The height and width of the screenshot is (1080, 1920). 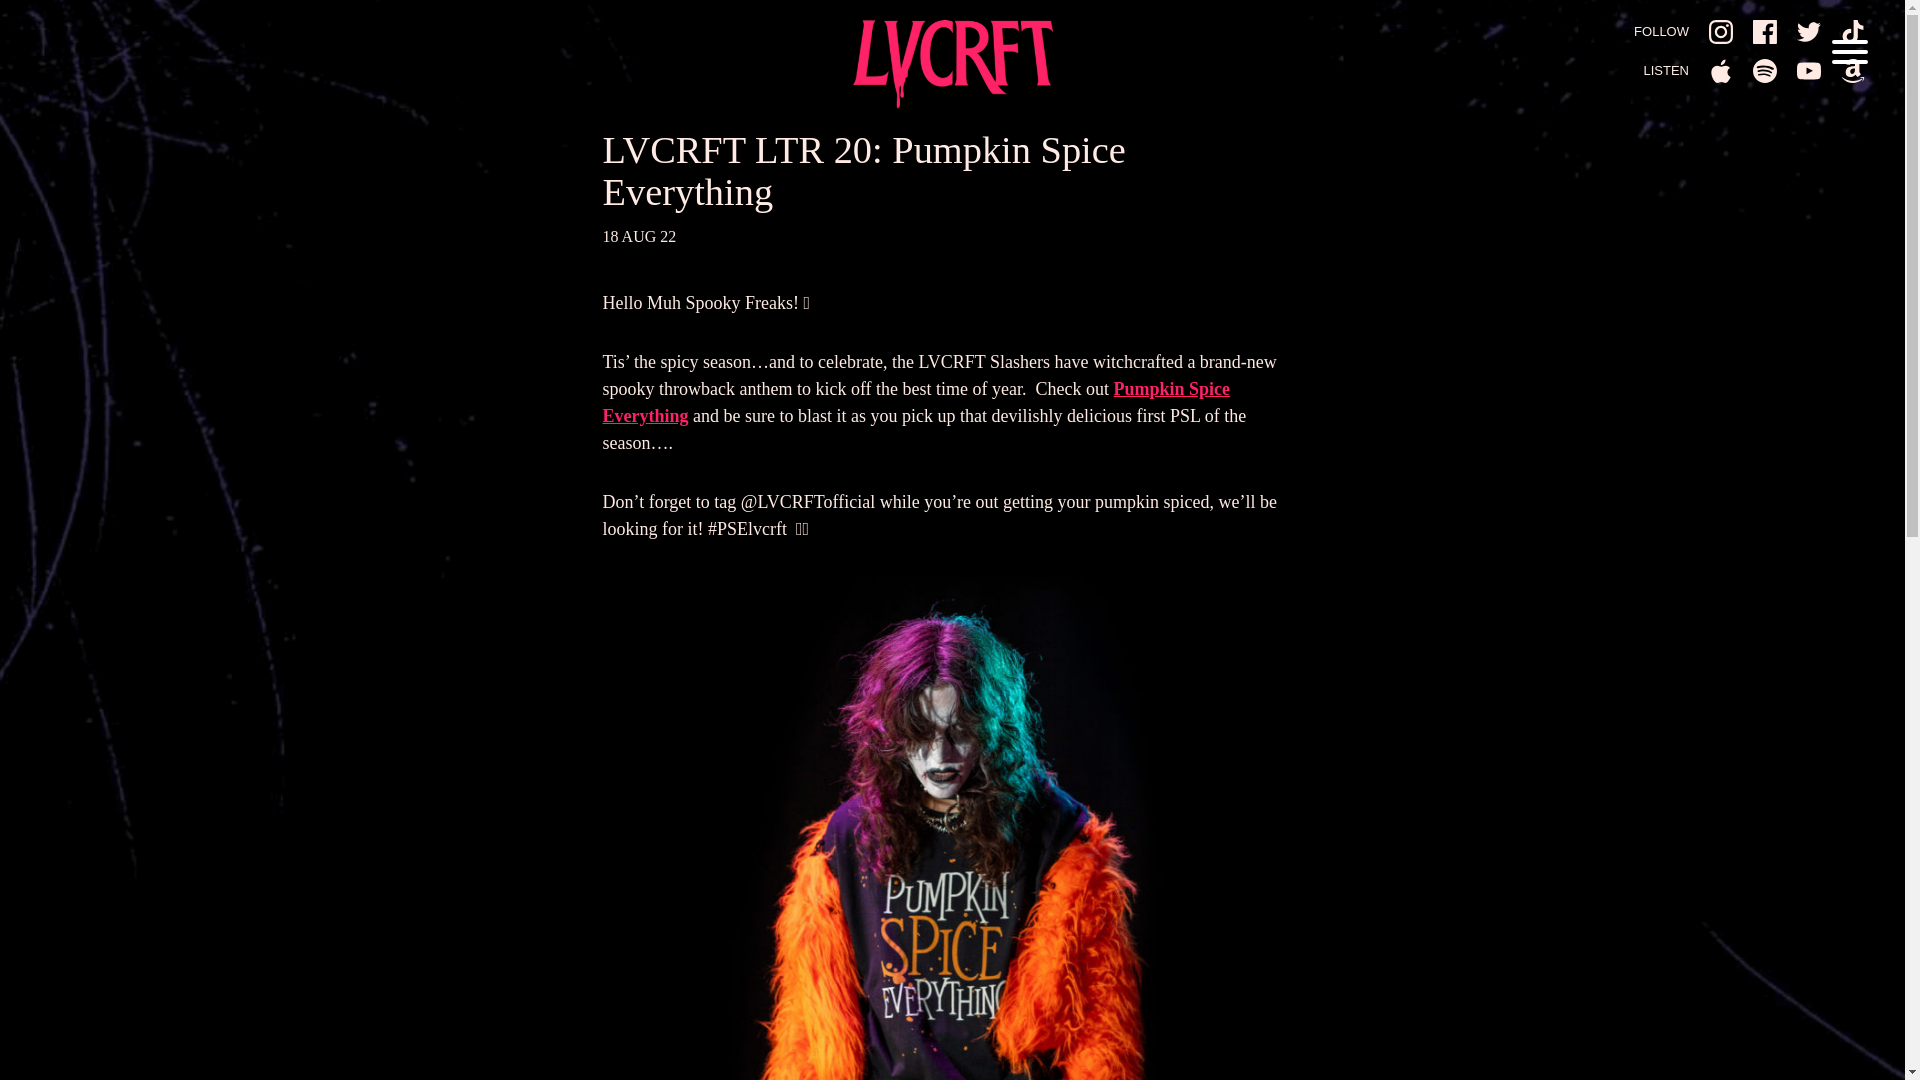 What do you see at coordinates (916, 402) in the screenshot?
I see `Pumpkin Spice Everything` at bounding box center [916, 402].